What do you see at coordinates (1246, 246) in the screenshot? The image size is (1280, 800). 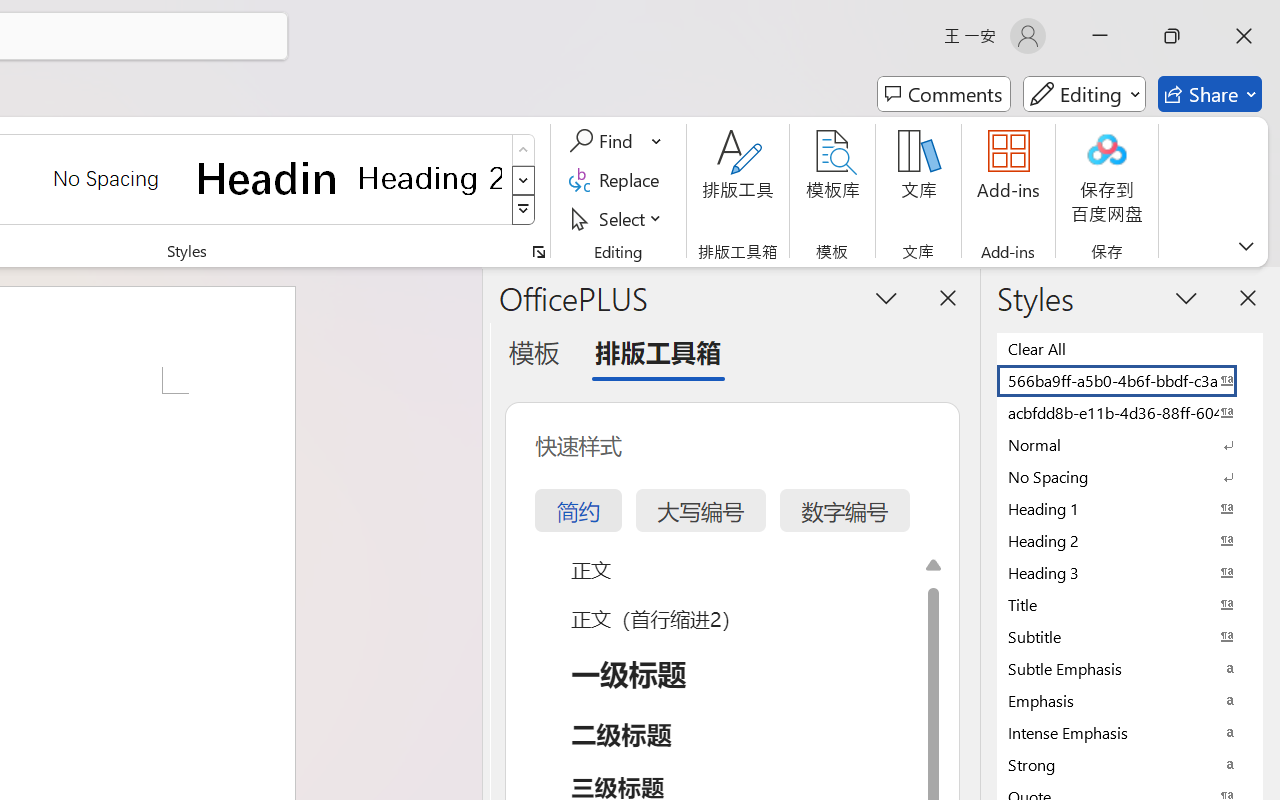 I see `Ribbon Display Options` at bounding box center [1246, 246].